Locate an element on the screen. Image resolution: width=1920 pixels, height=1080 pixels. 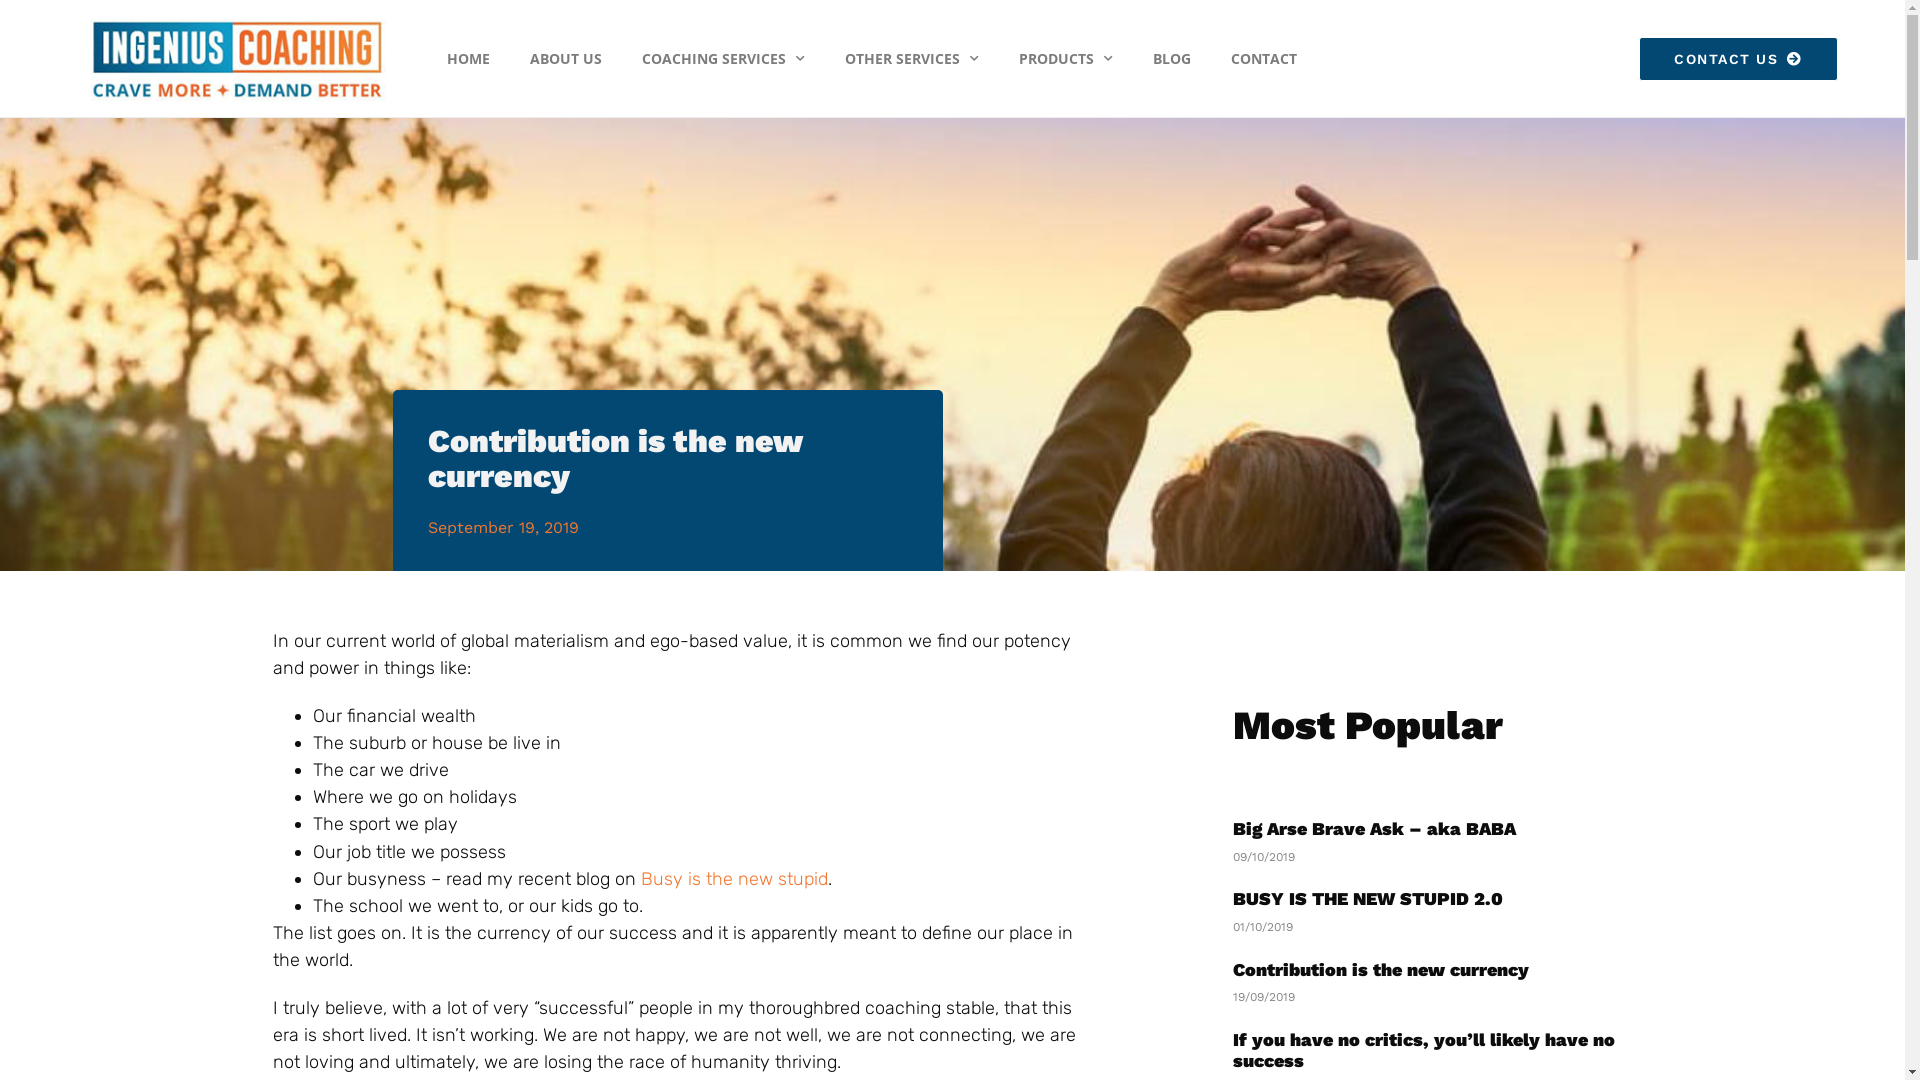
ABOUT US is located at coordinates (566, 59).